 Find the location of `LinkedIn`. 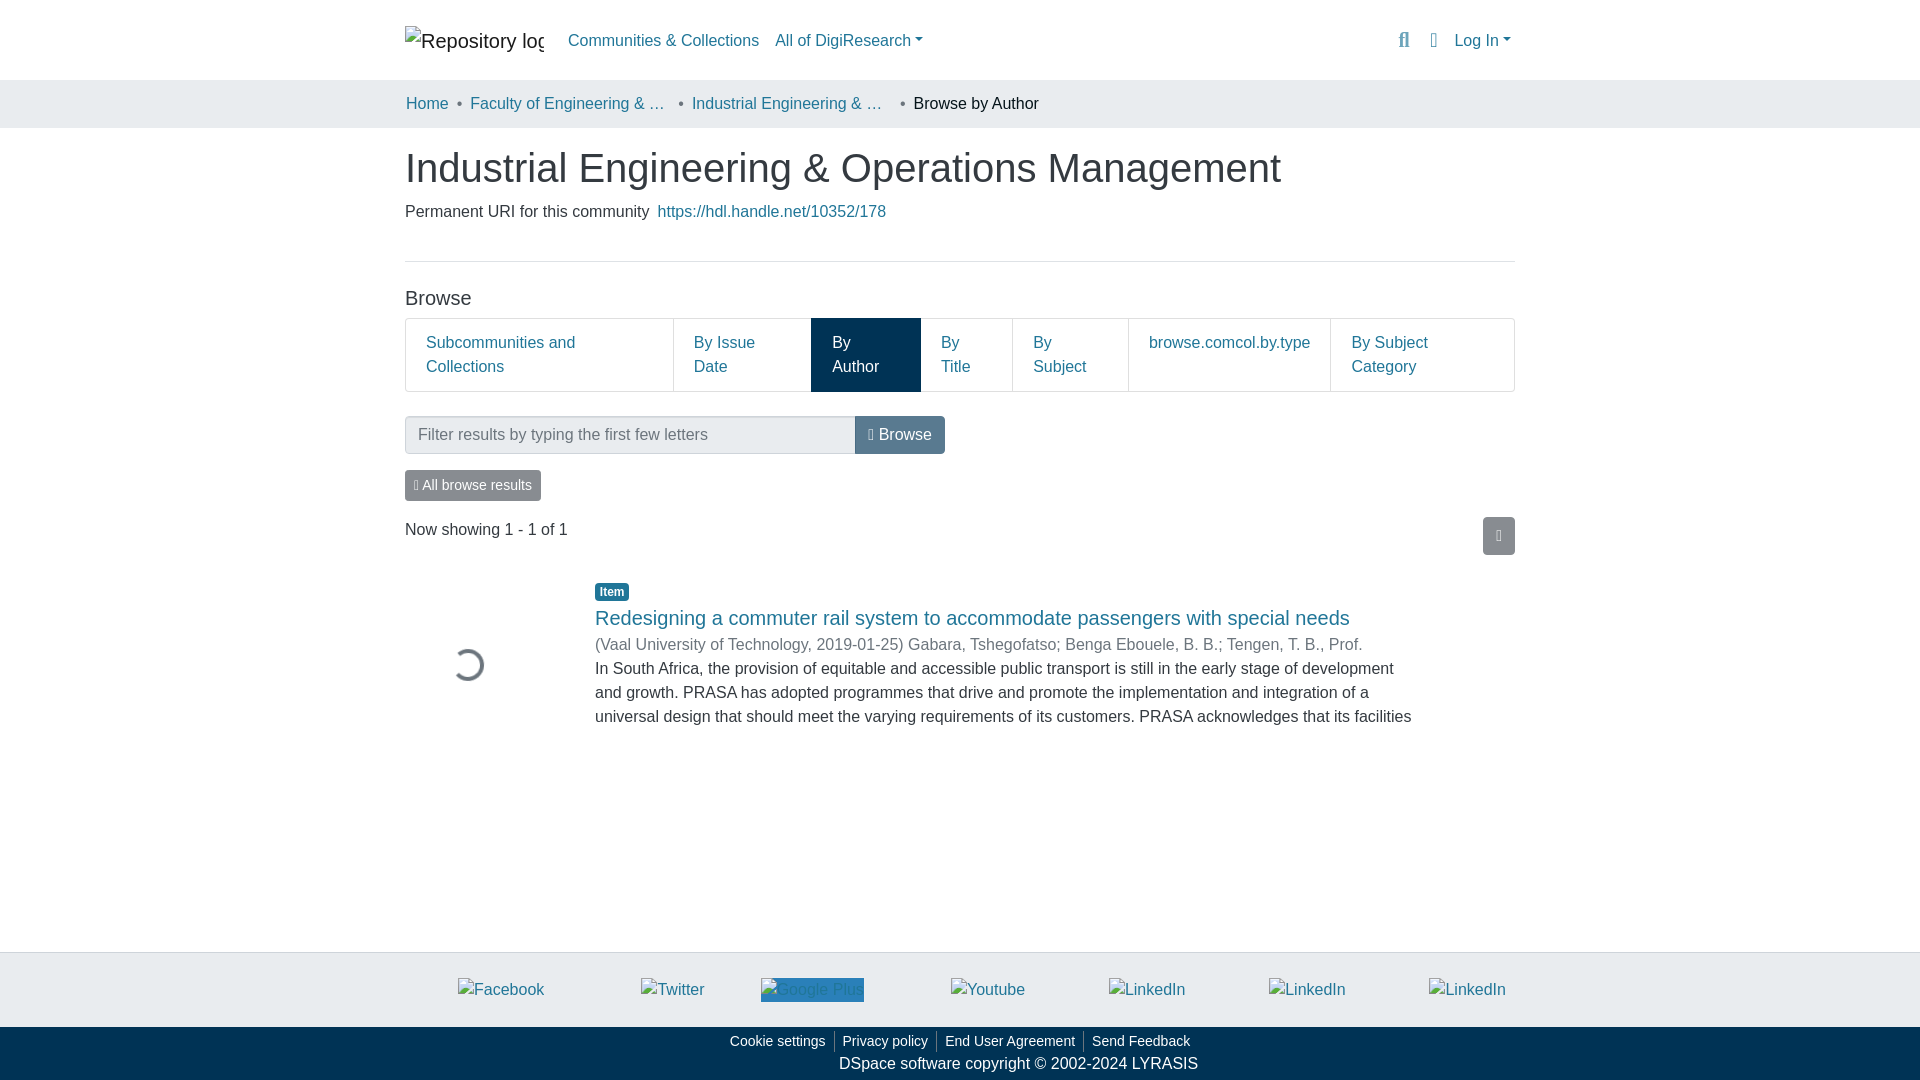

LinkedIn is located at coordinates (1466, 990).